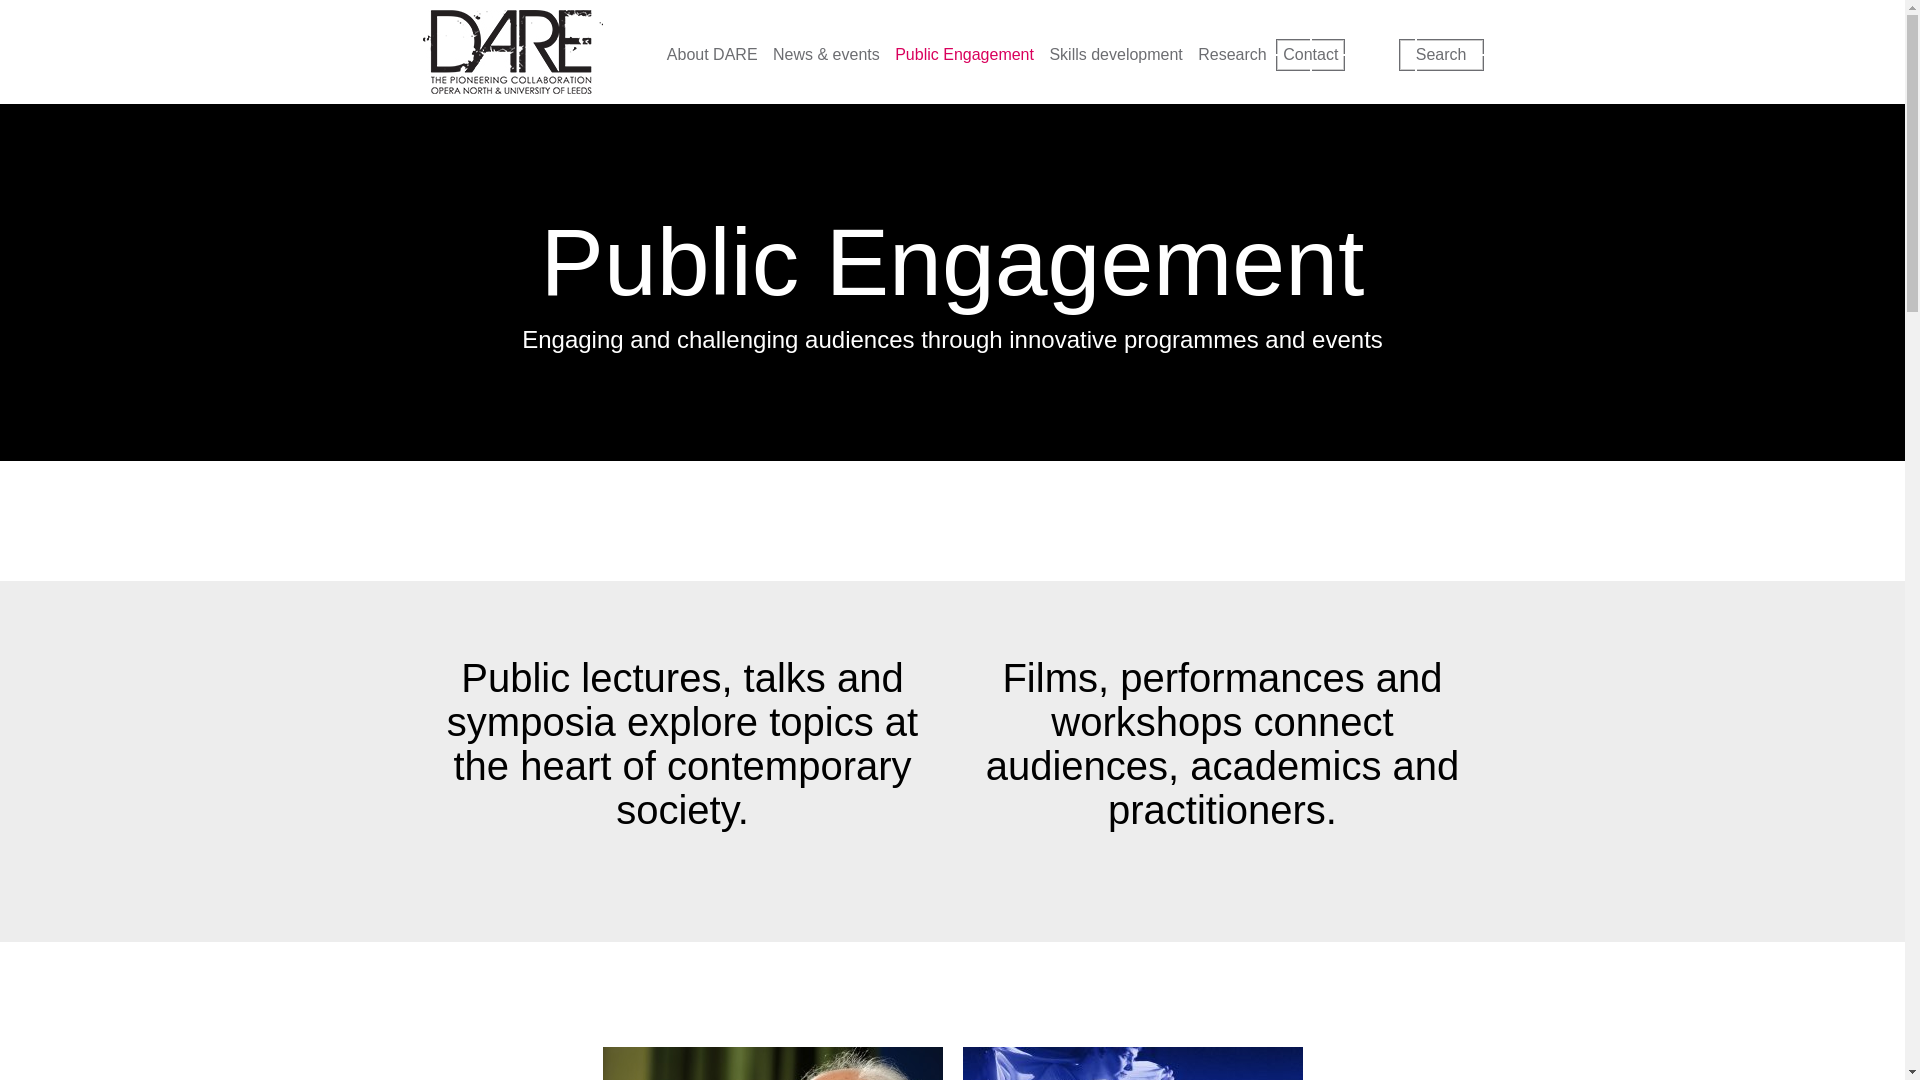  Describe the element at coordinates (1440, 54) in the screenshot. I see `Search` at that location.